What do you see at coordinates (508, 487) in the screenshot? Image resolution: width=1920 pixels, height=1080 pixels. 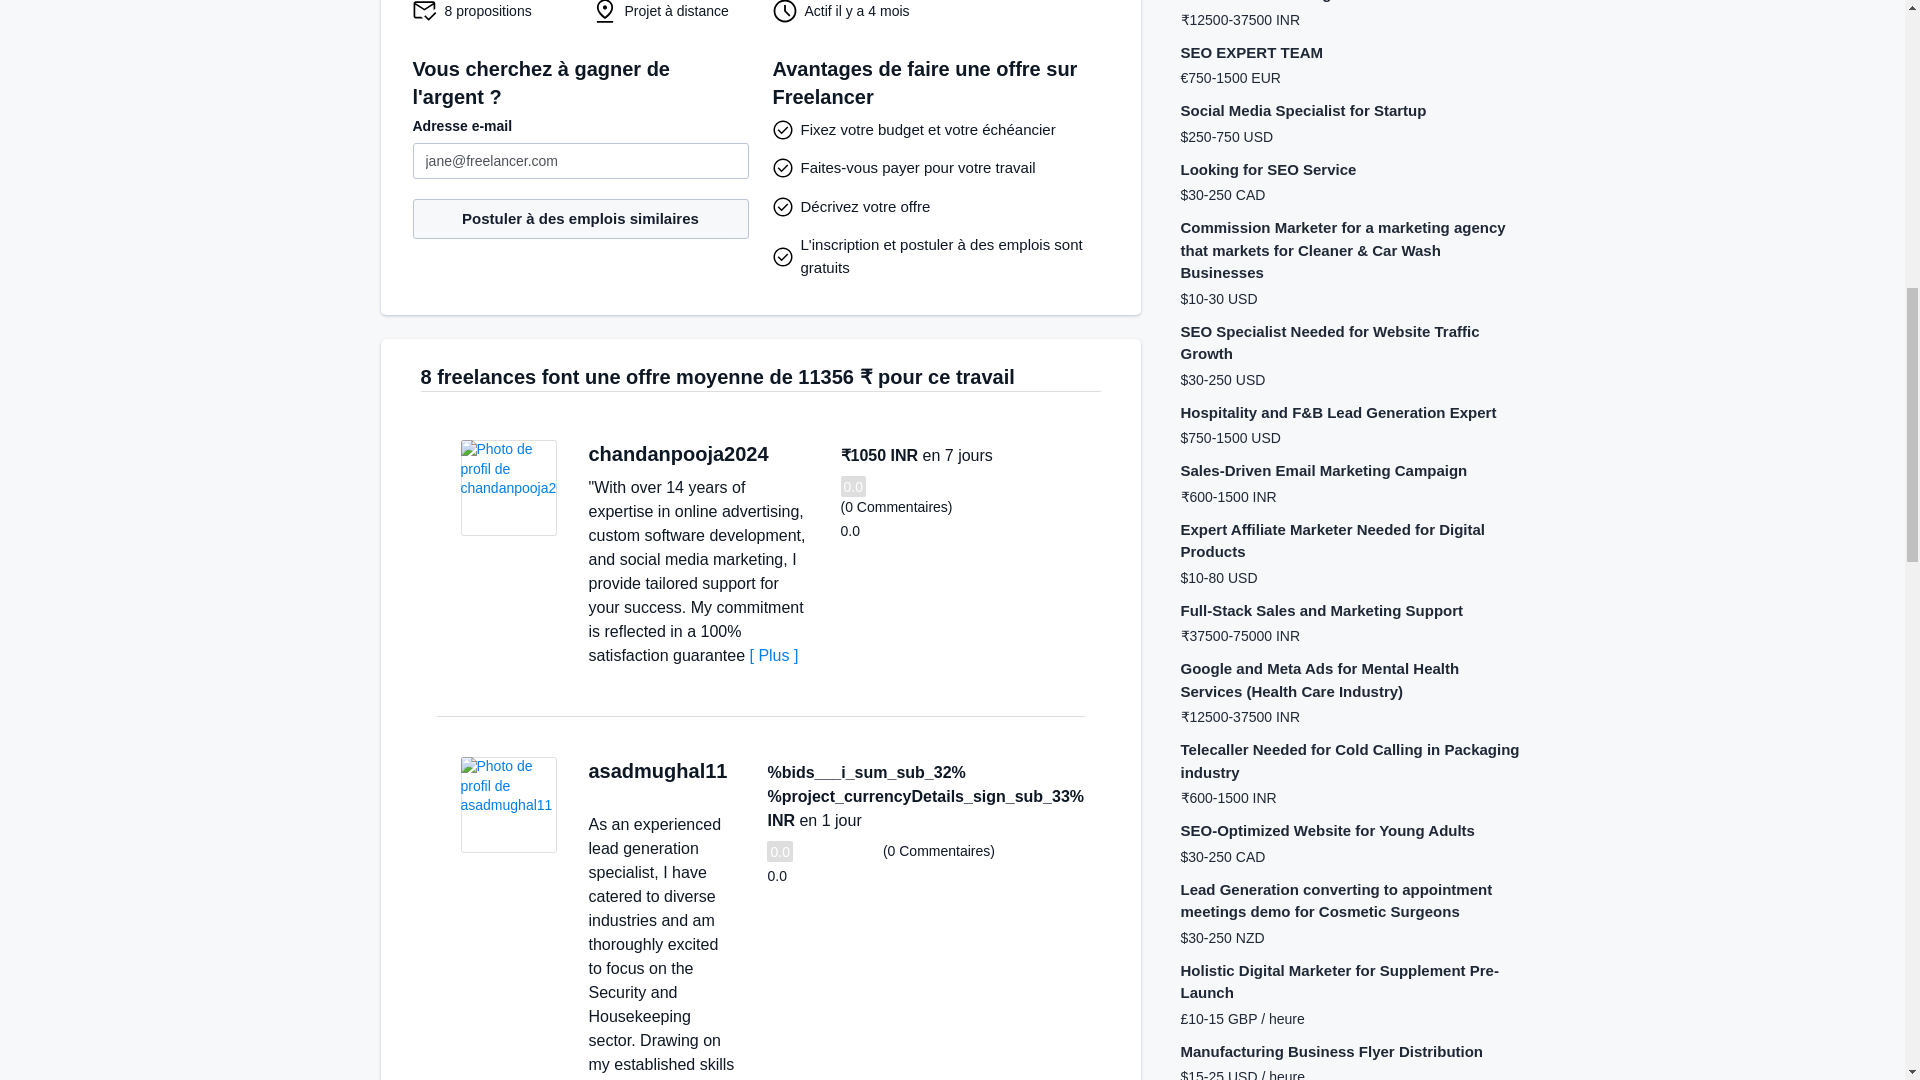 I see `Voir le profil de chandanpooja2024` at bounding box center [508, 487].